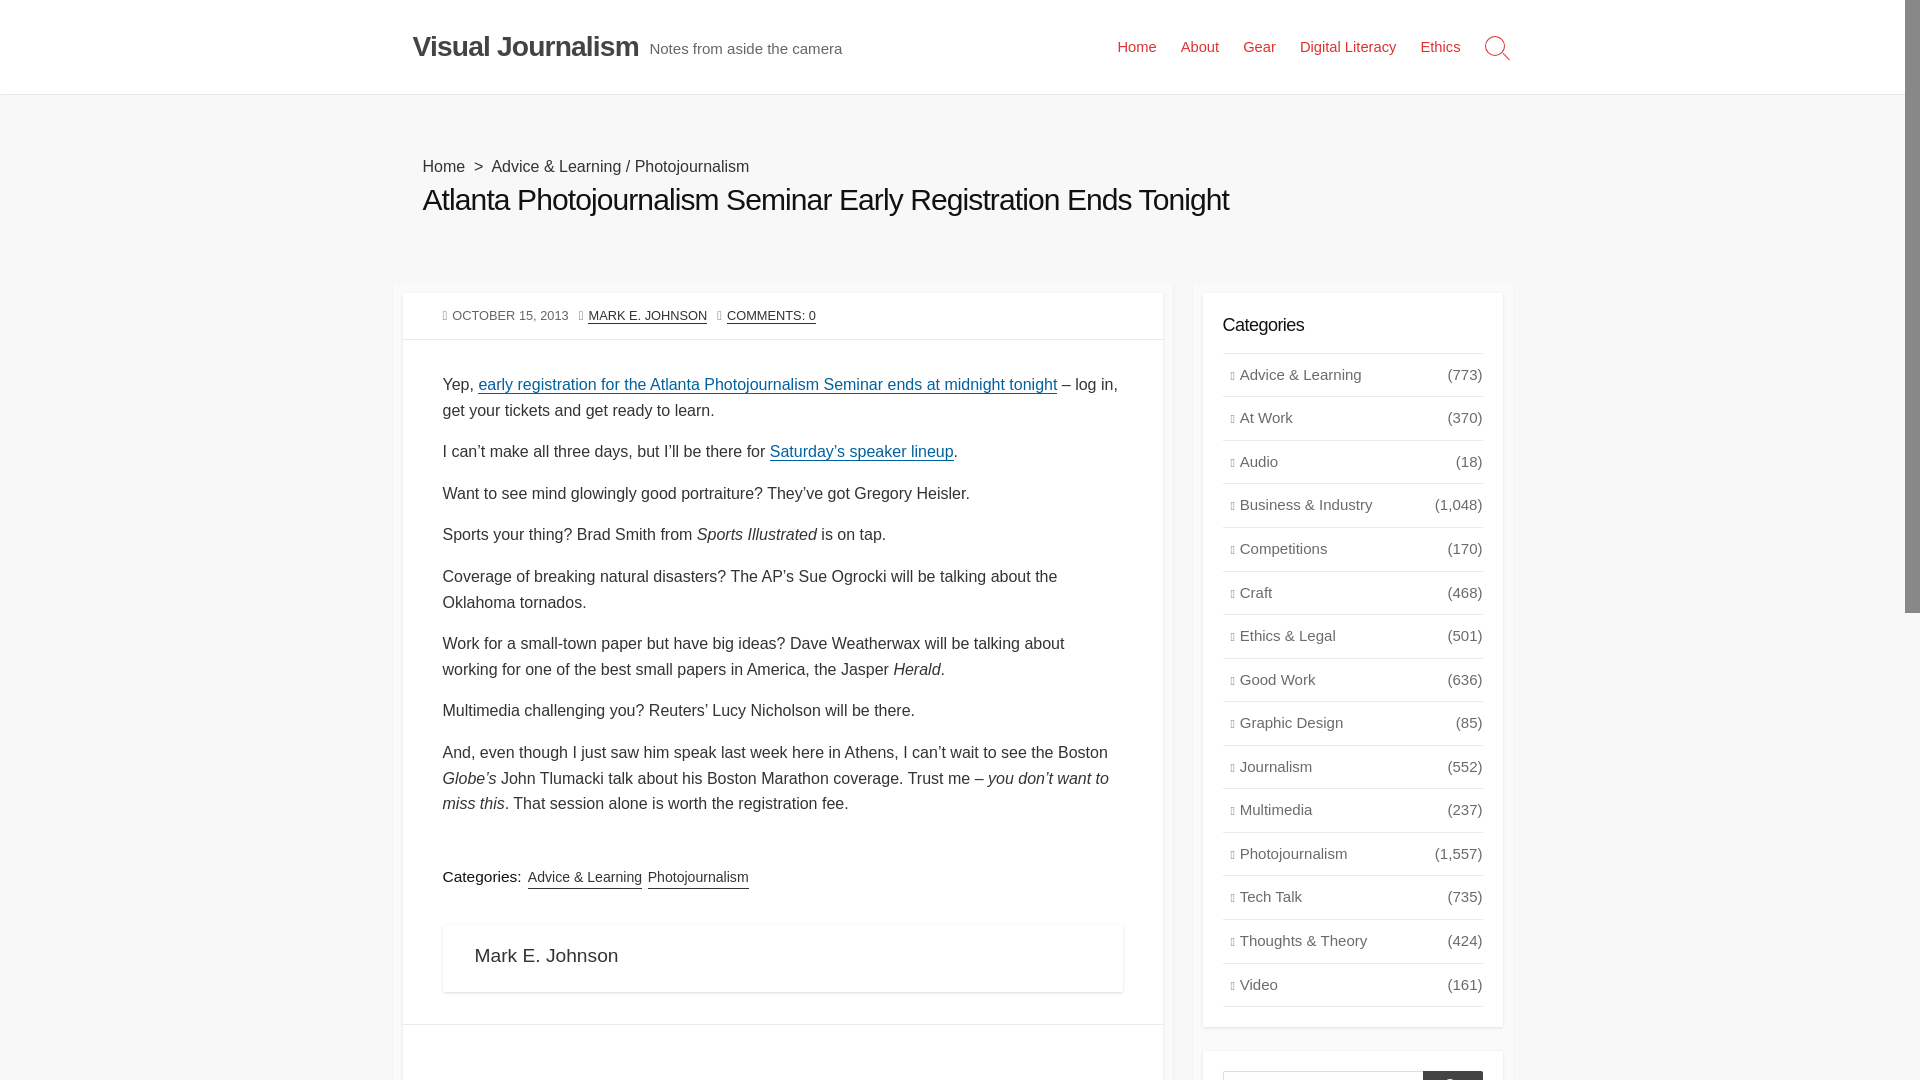 The height and width of the screenshot is (1080, 1920). Describe the element at coordinates (1259, 46) in the screenshot. I see `Gear` at that location.